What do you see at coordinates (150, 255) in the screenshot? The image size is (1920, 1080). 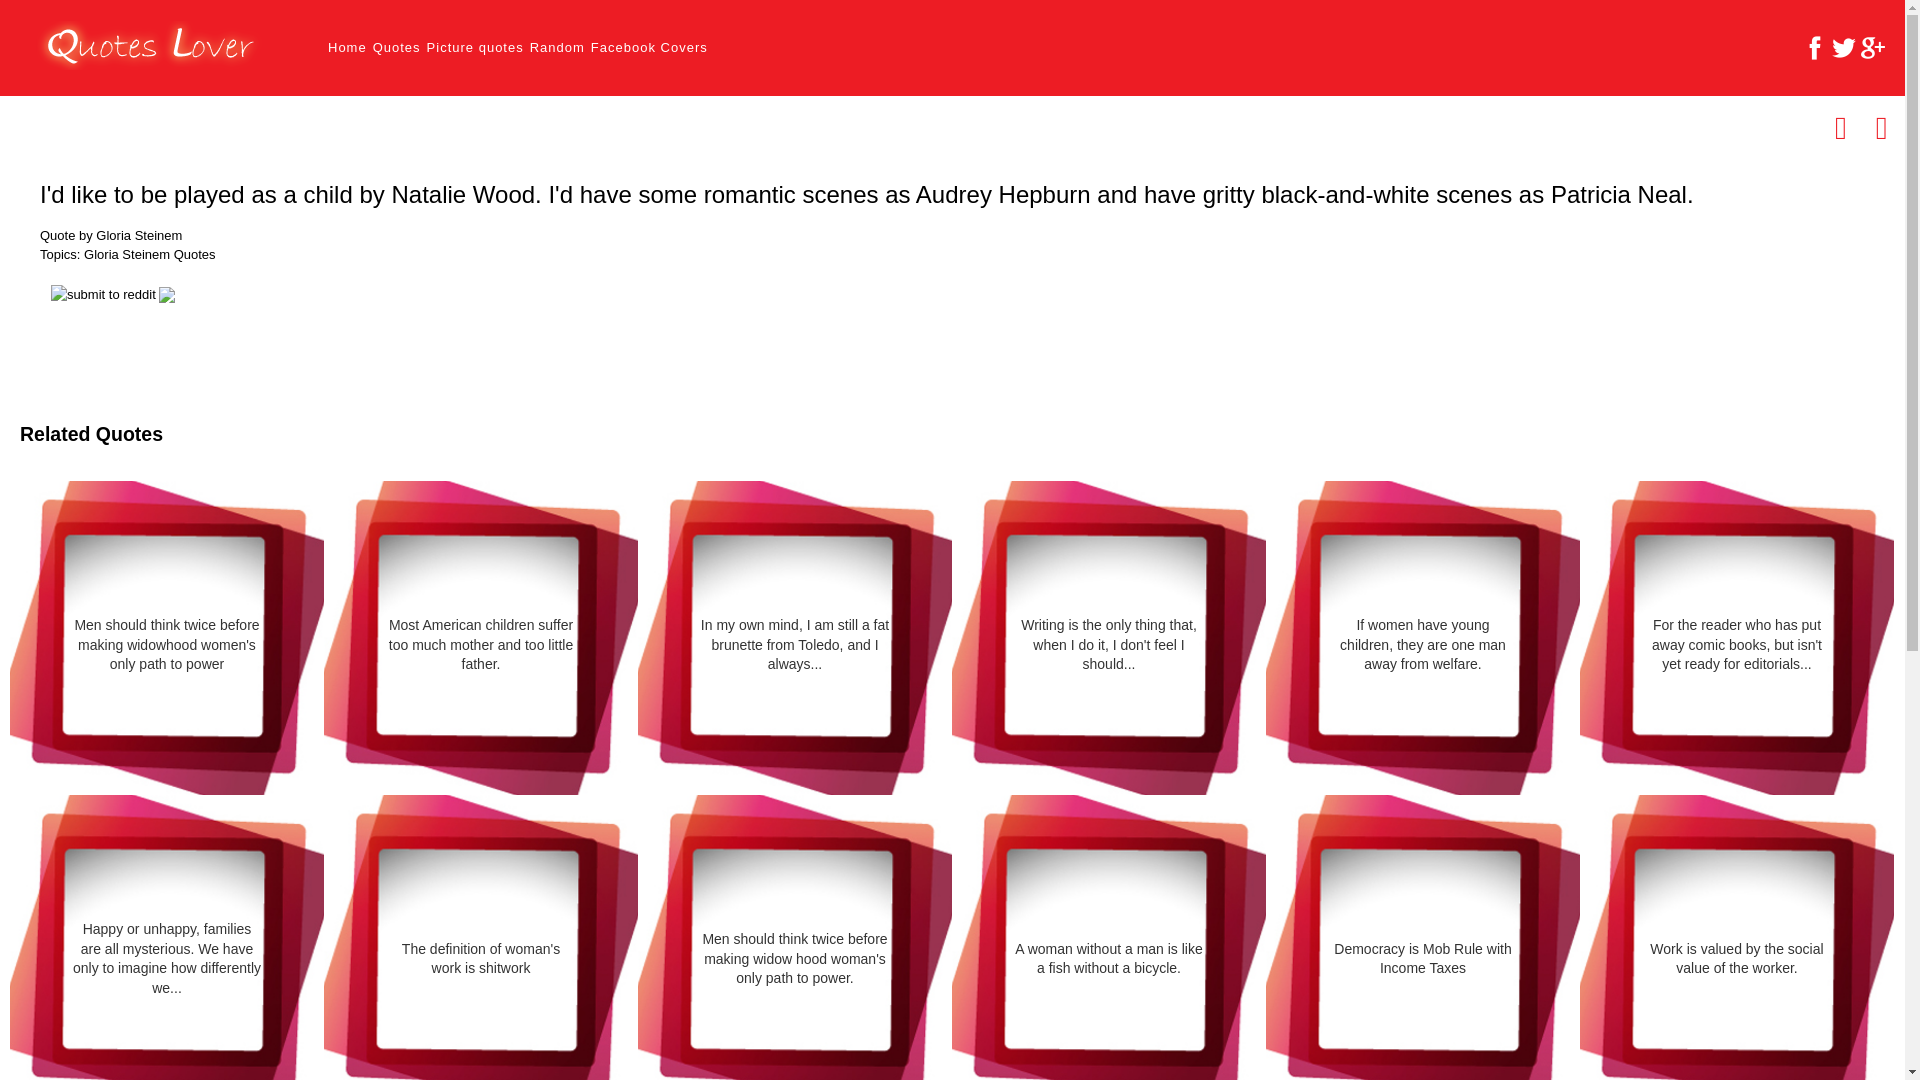 I see `Gloria Steinem Quotes` at bounding box center [150, 255].